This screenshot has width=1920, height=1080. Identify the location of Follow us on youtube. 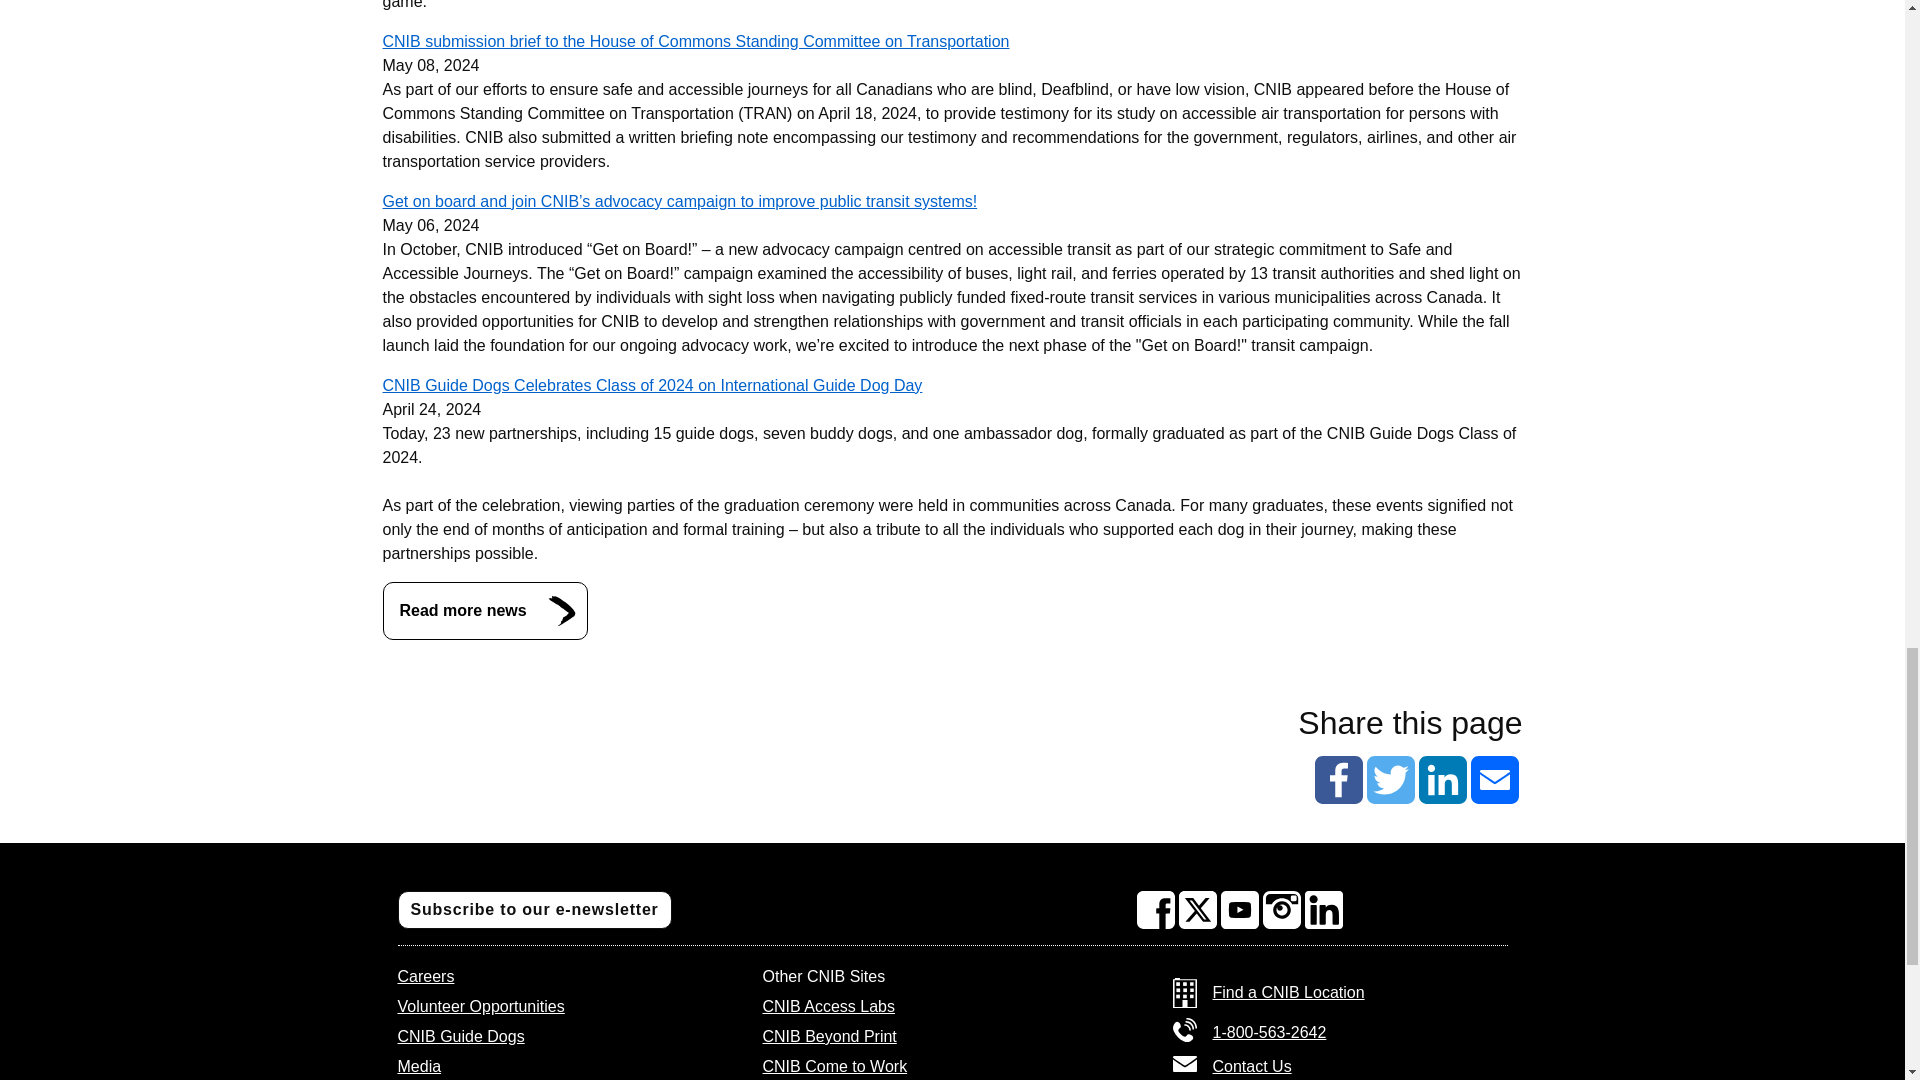
(1240, 910).